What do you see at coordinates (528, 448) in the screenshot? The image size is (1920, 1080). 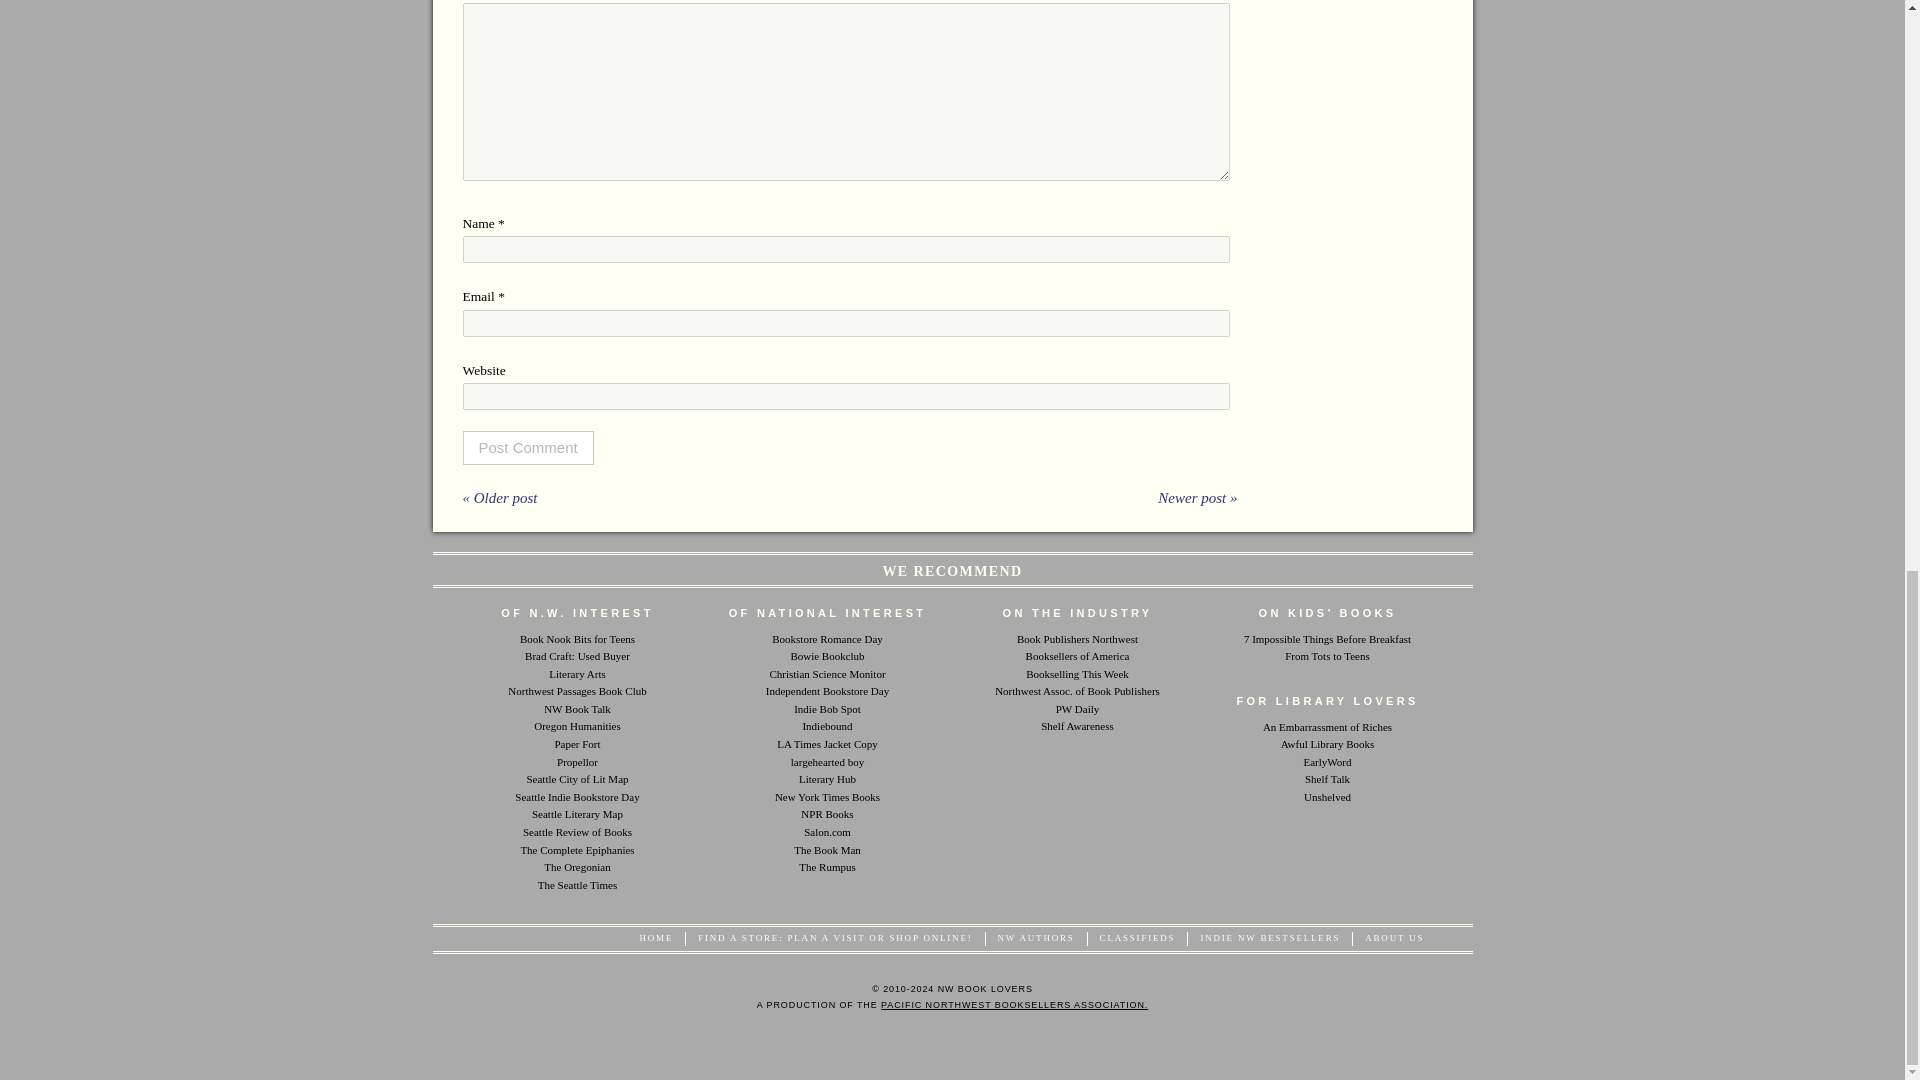 I see `Post Comment` at bounding box center [528, 448].